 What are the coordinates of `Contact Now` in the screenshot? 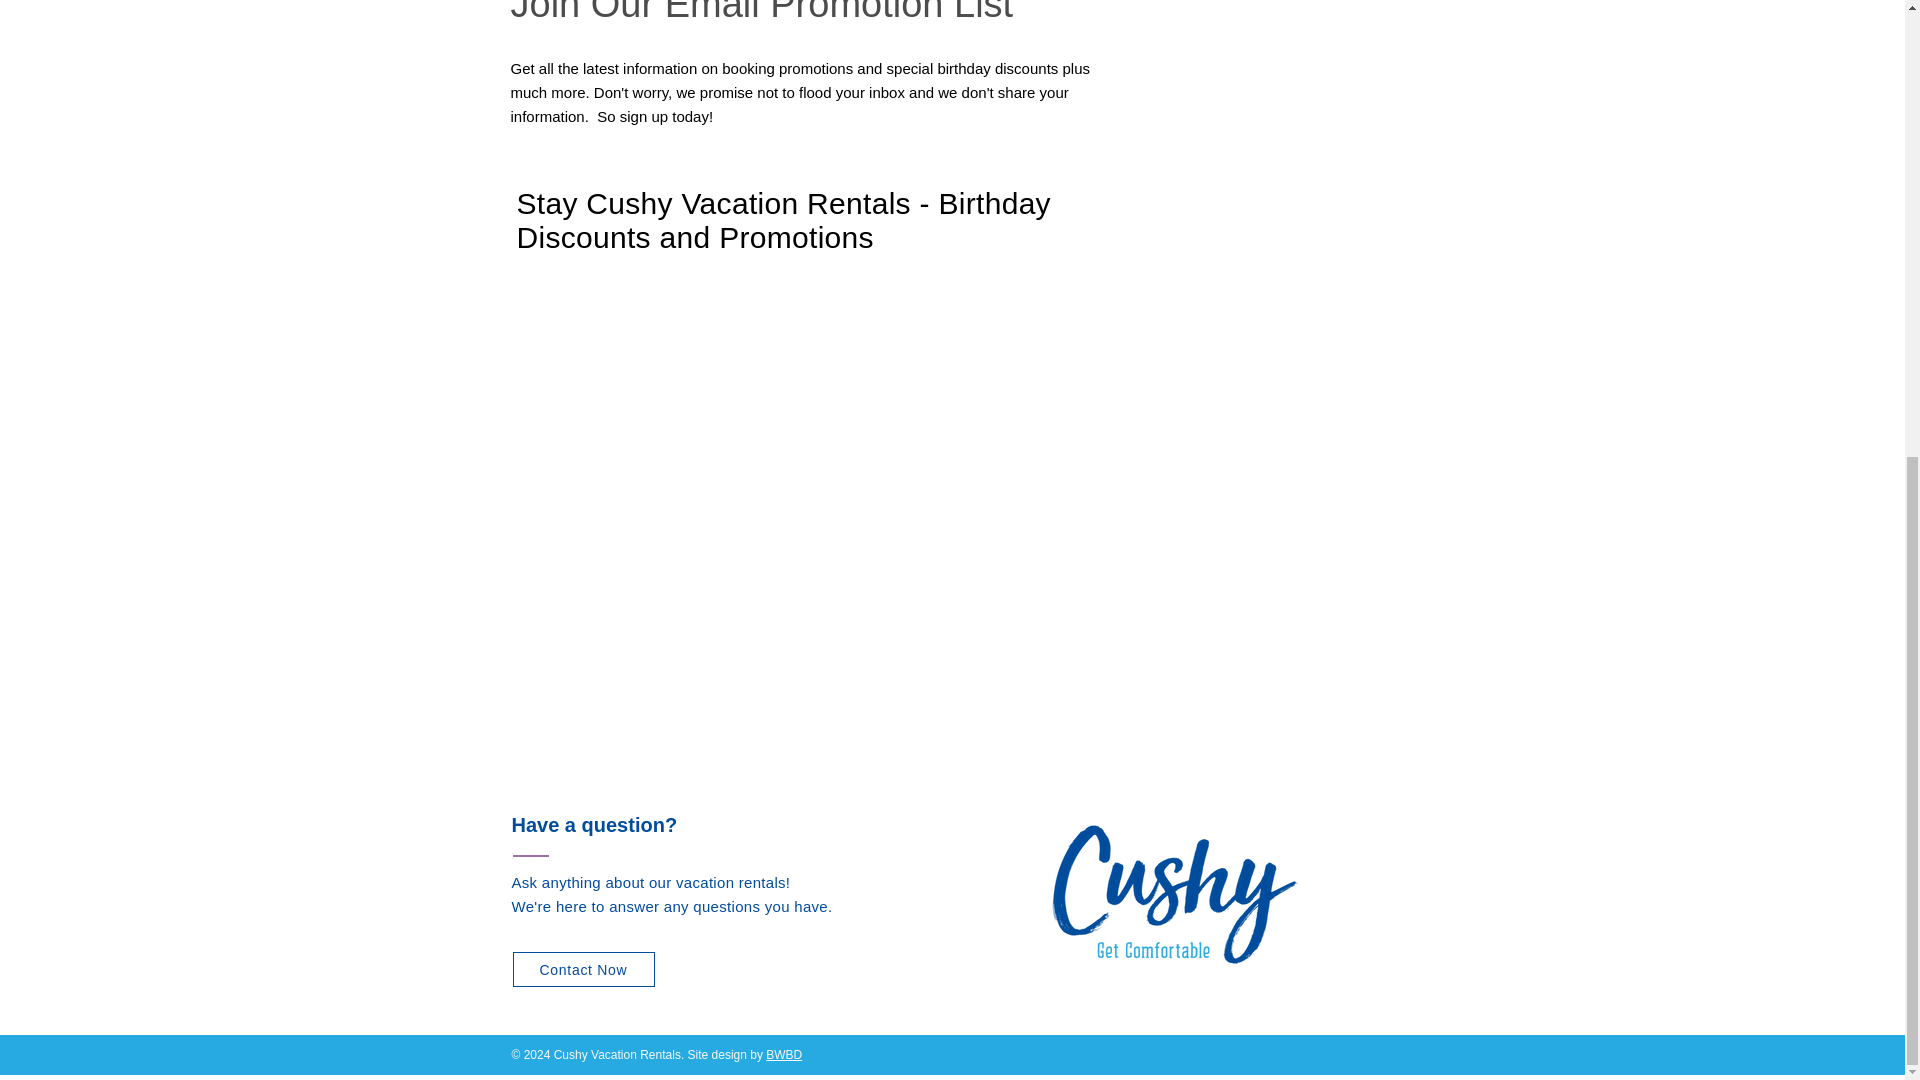 It's located at (583, 969).